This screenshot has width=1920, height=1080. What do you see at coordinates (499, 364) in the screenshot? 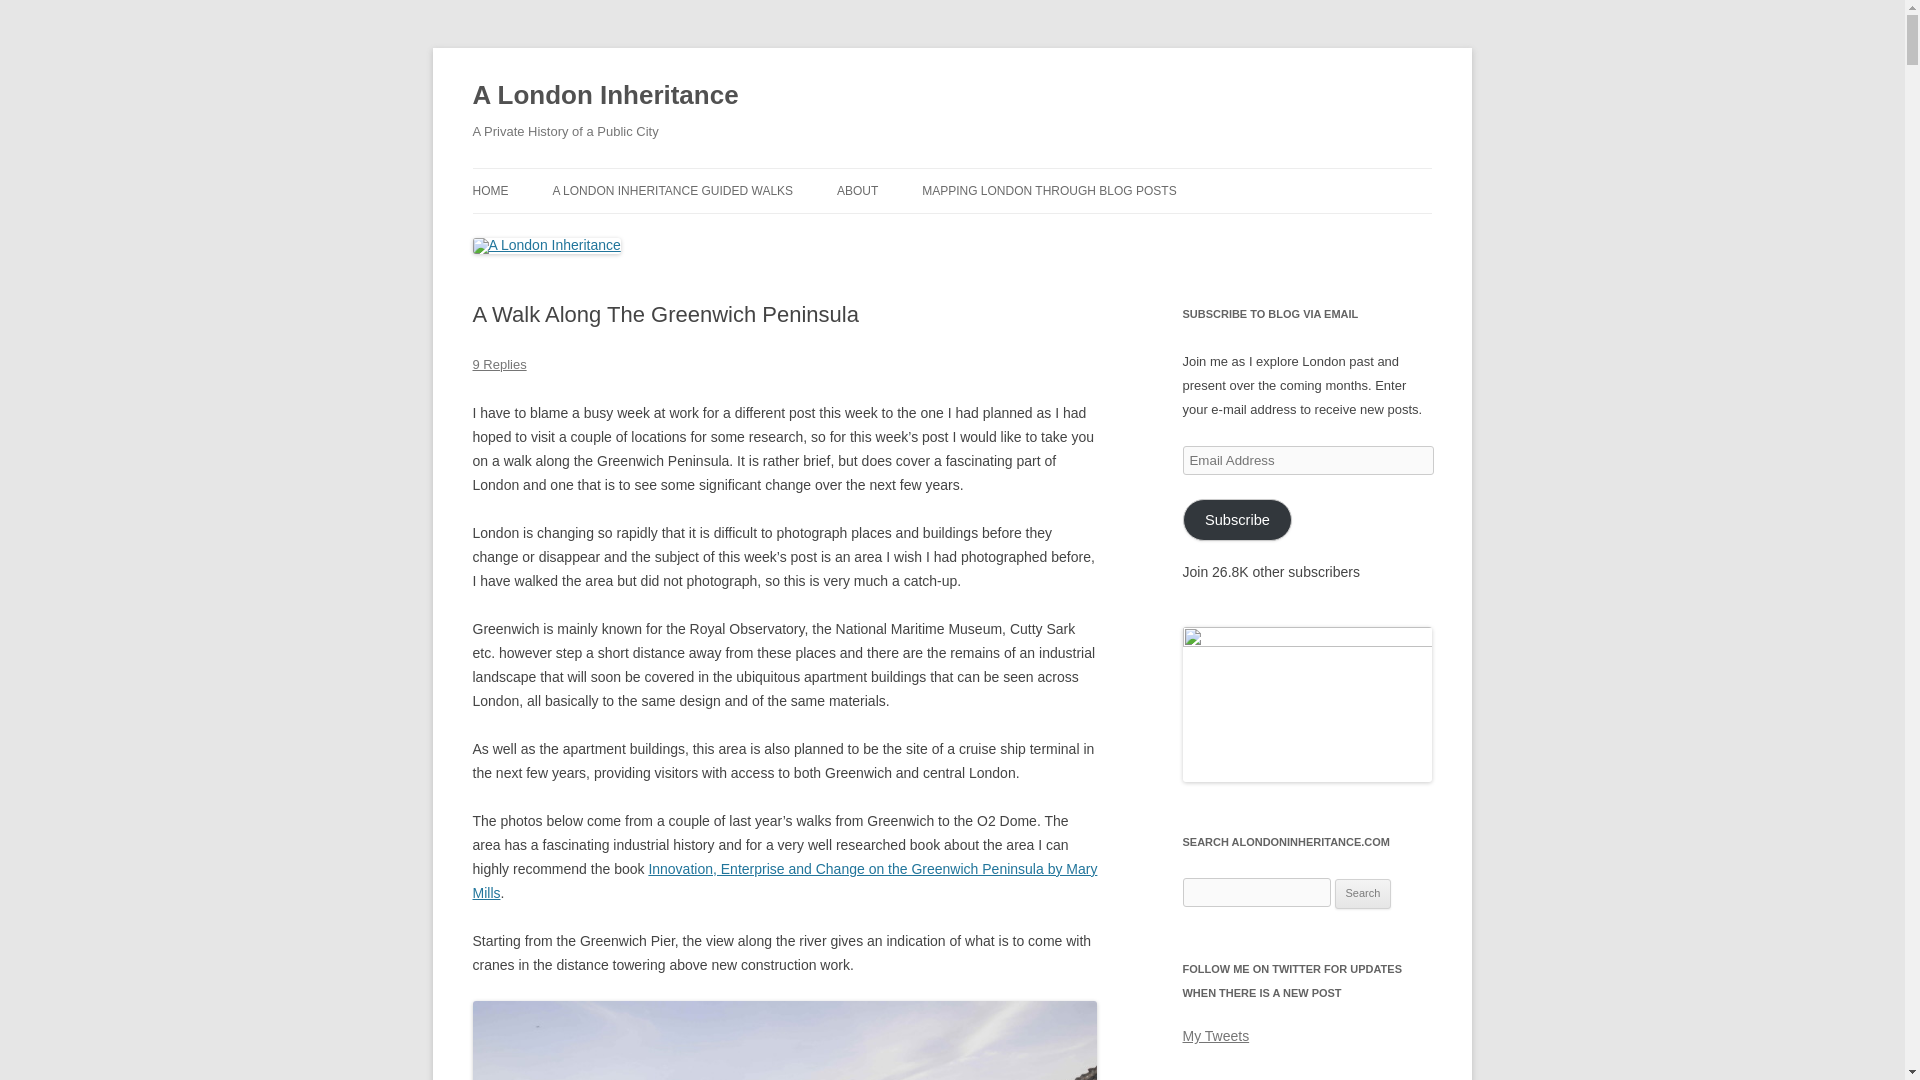
I see `9 Replies` at bounding box center [499, 364].